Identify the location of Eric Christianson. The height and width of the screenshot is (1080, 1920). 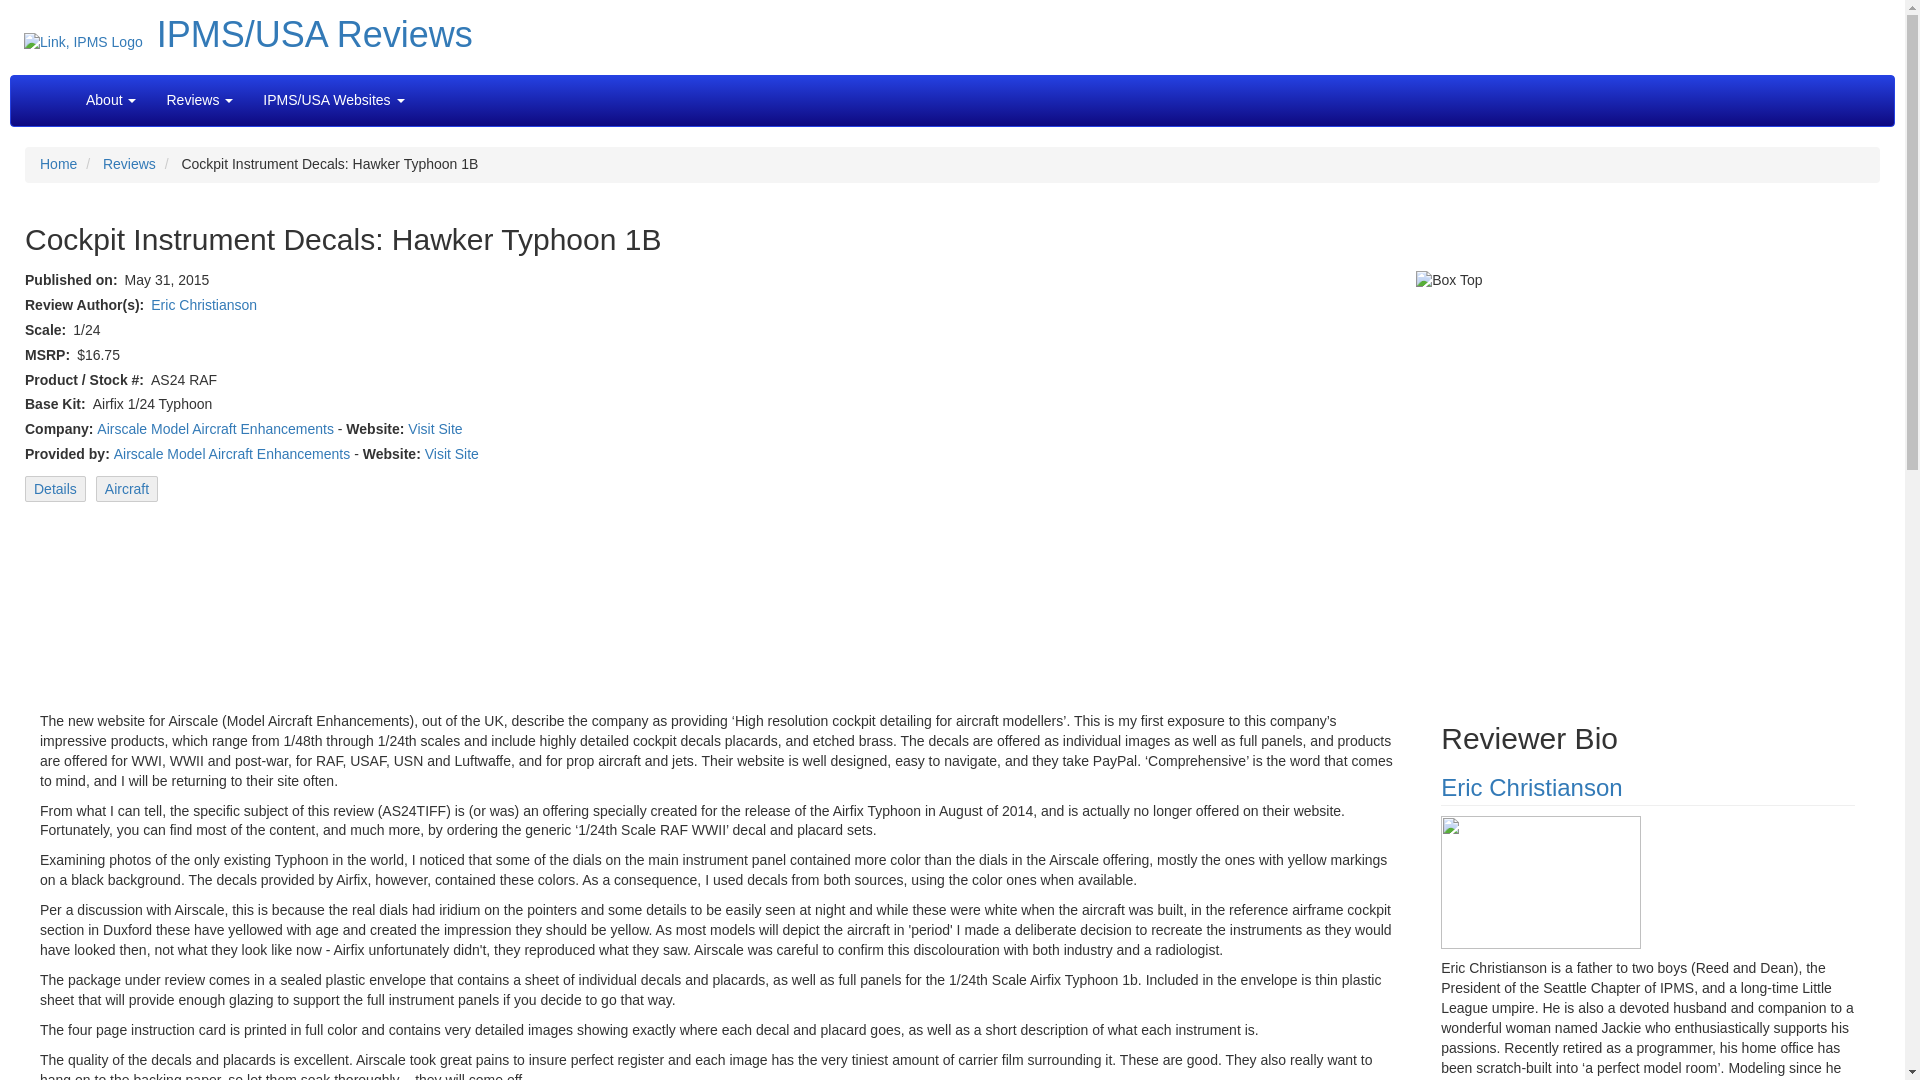
(1532, 788).